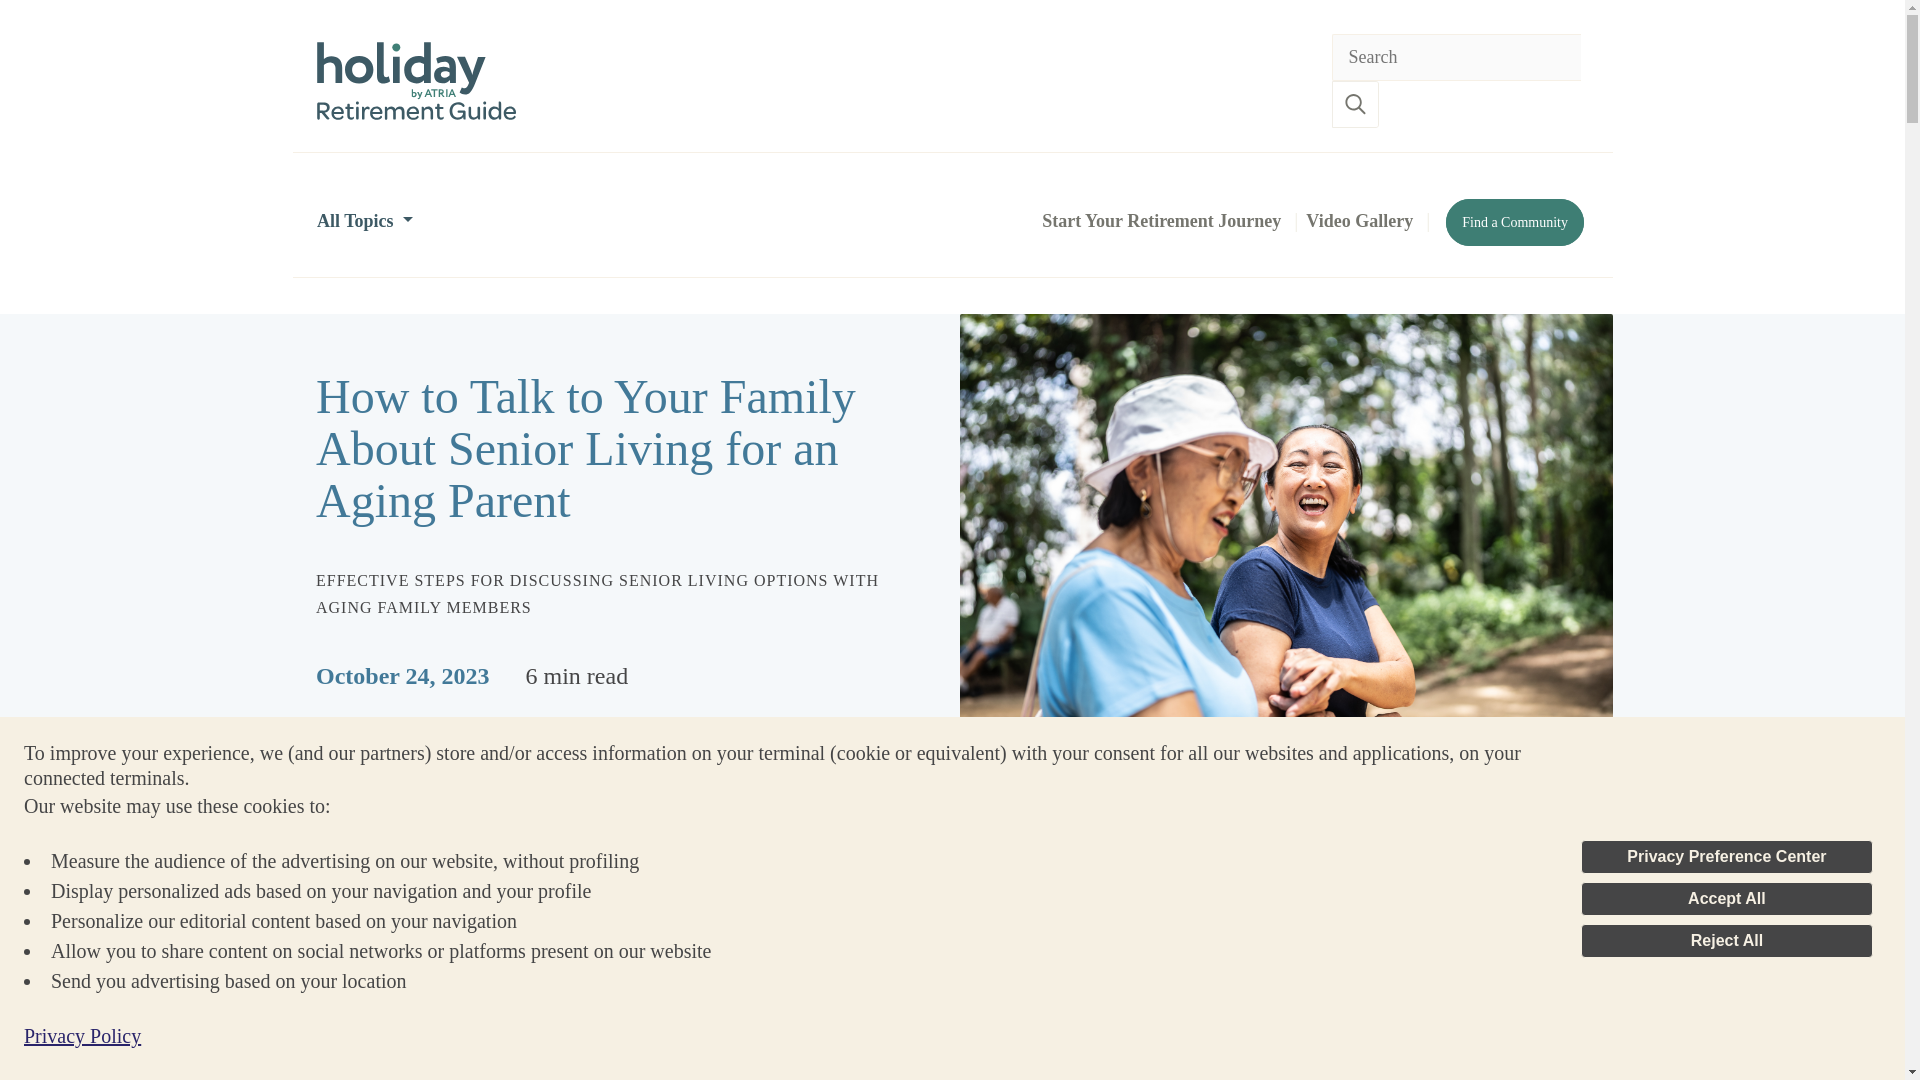  What do you see at coordinates (82, 1035) in the screenshot?
I see `Privacy Policy` at bounding box center [82, 1035].